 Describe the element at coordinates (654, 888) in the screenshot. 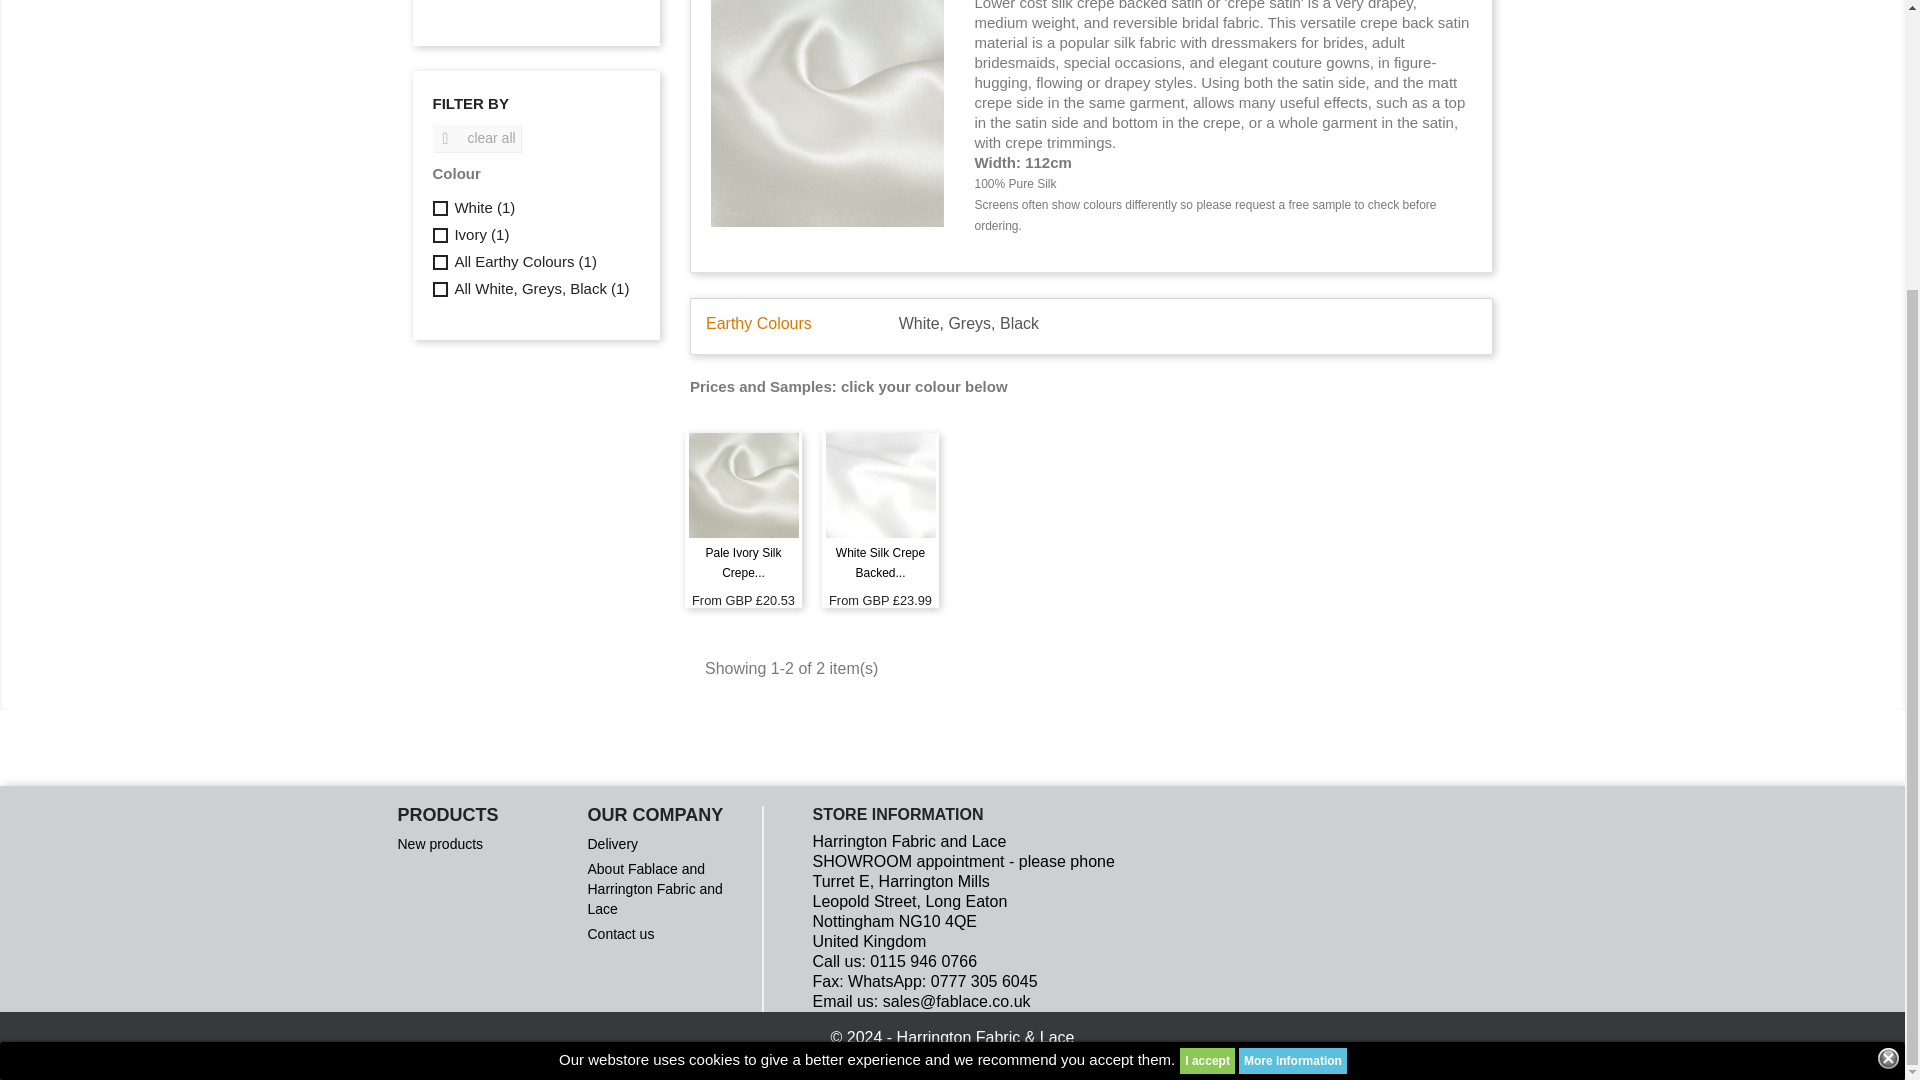

I see `About Fablace and Harrington Fabric and Lace` at that location.